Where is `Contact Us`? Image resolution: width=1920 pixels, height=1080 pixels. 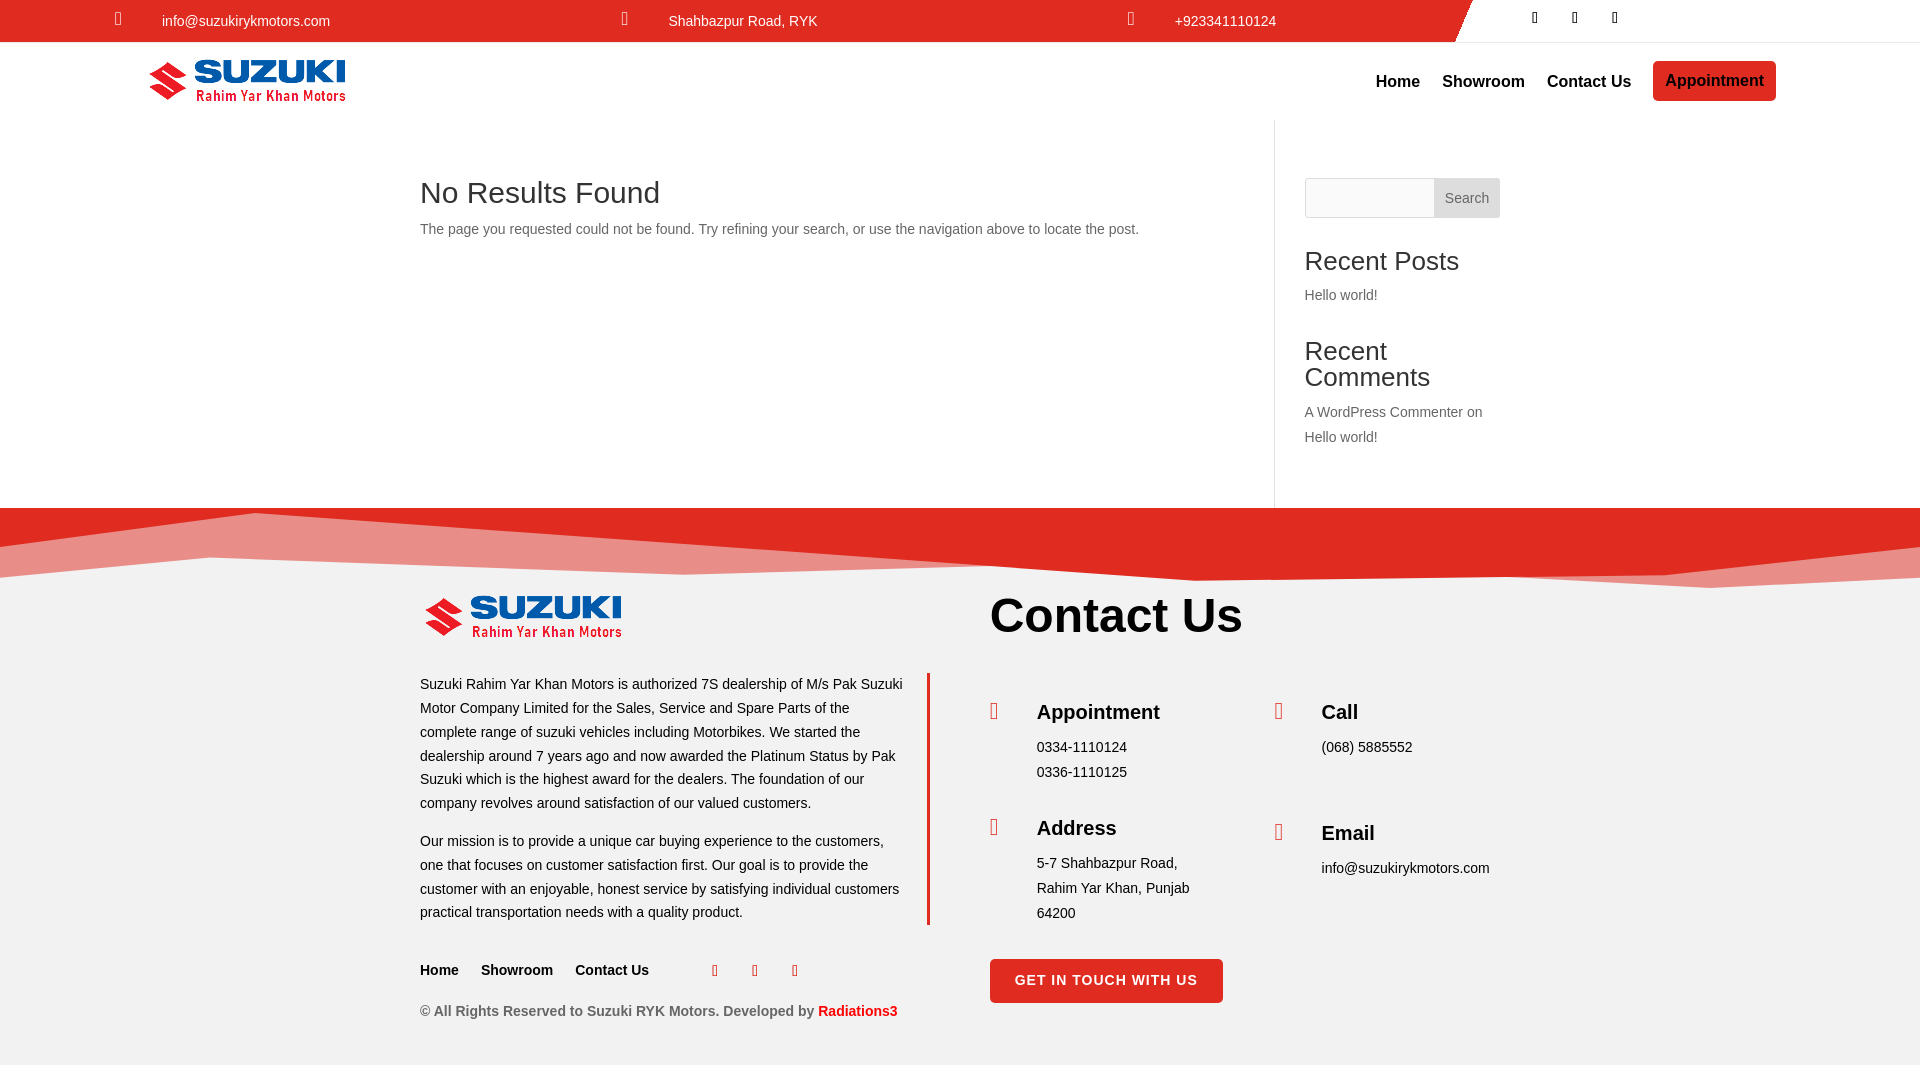 Contact Us is located at coordinates (611, 974).